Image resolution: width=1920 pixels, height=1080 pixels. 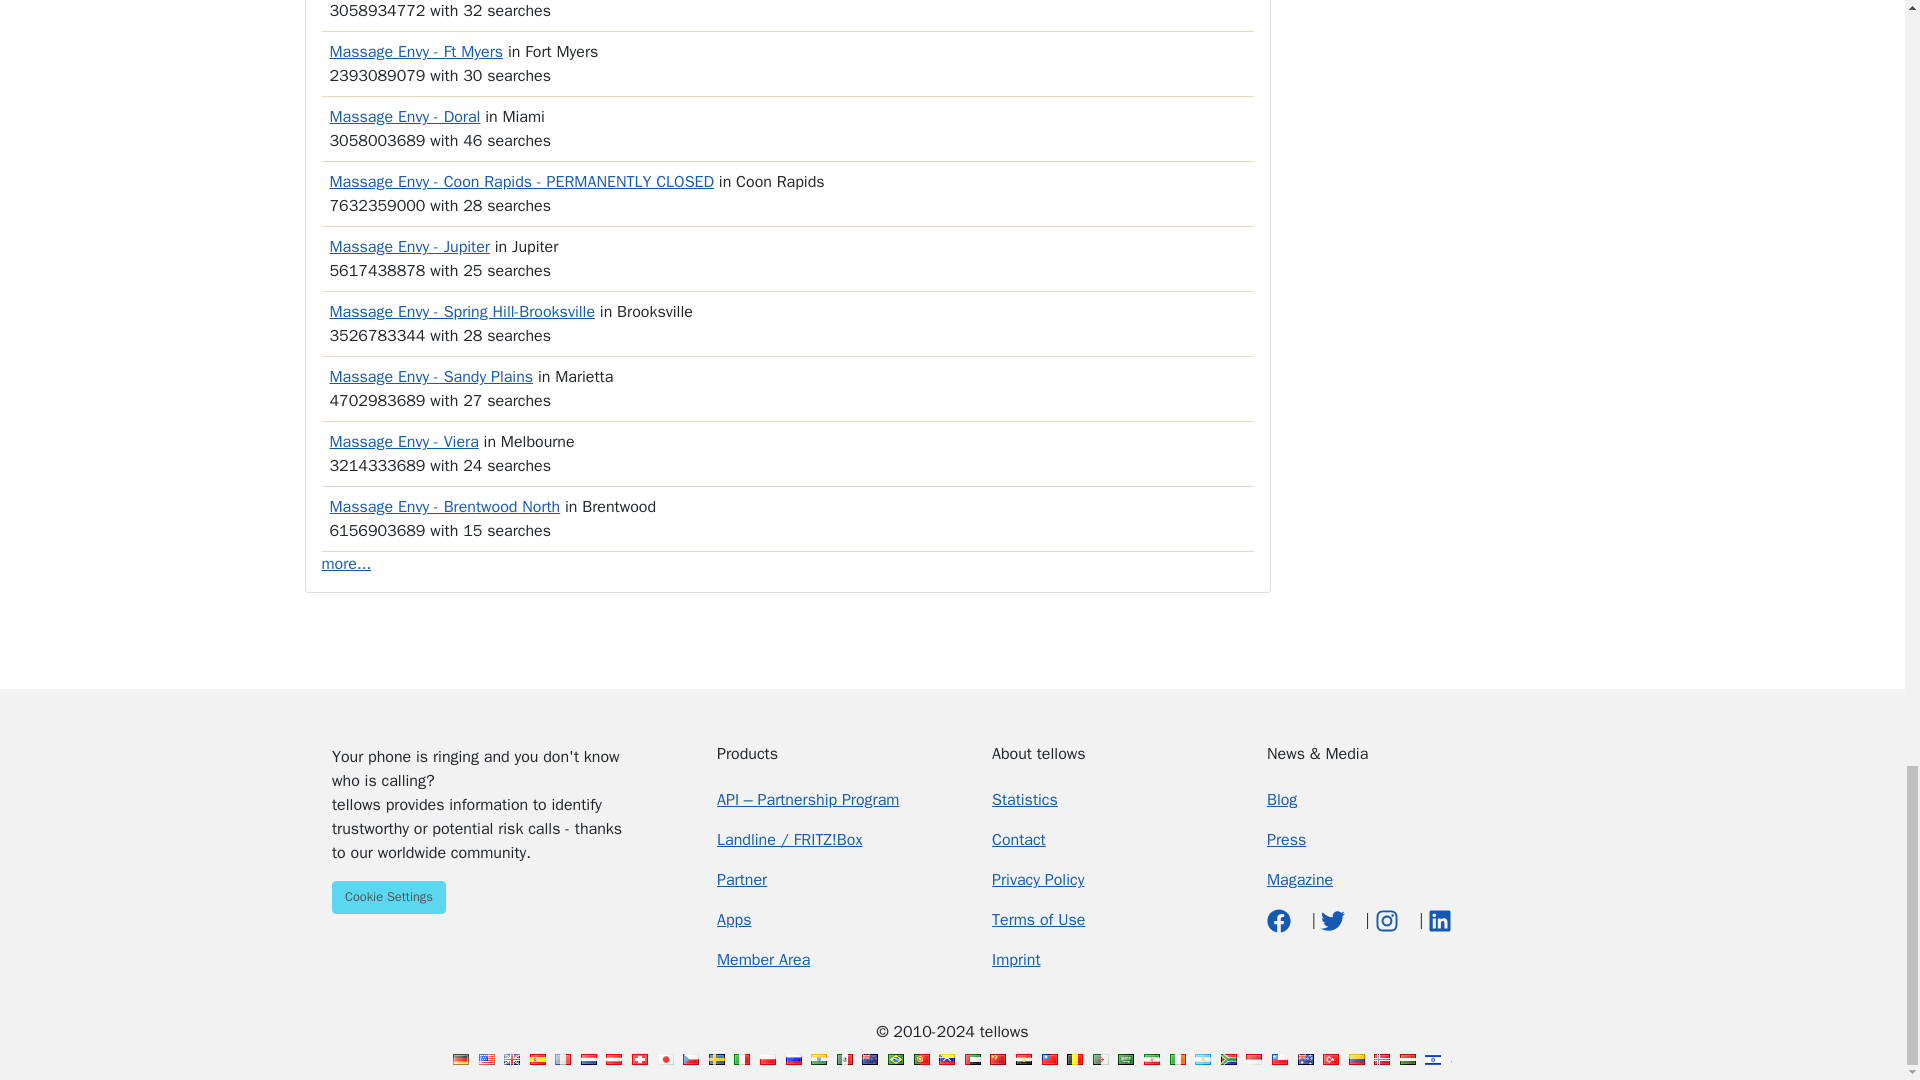 I want to click on tellows France, so click(x=562, y=1059).